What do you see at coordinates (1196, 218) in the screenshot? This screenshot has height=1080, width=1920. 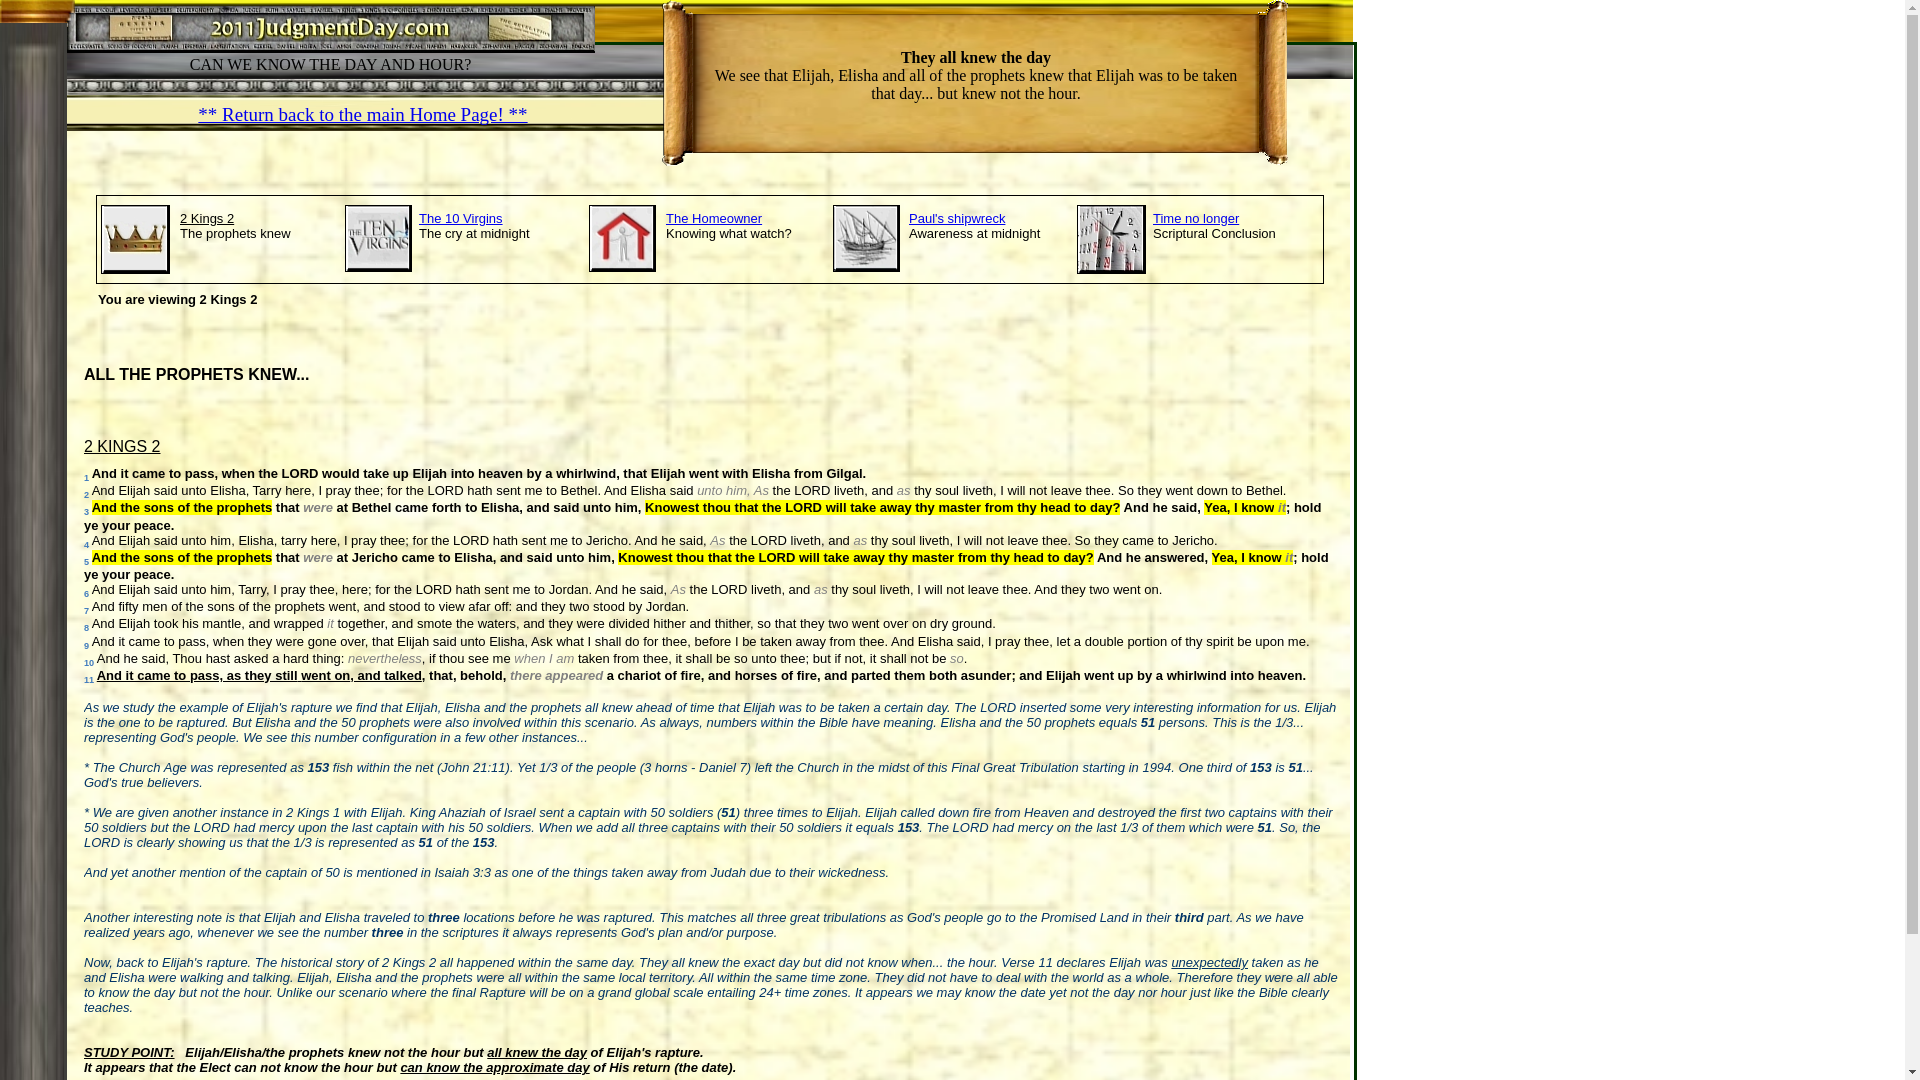 I see `Time no longer` at bounding box center [1196, 218].